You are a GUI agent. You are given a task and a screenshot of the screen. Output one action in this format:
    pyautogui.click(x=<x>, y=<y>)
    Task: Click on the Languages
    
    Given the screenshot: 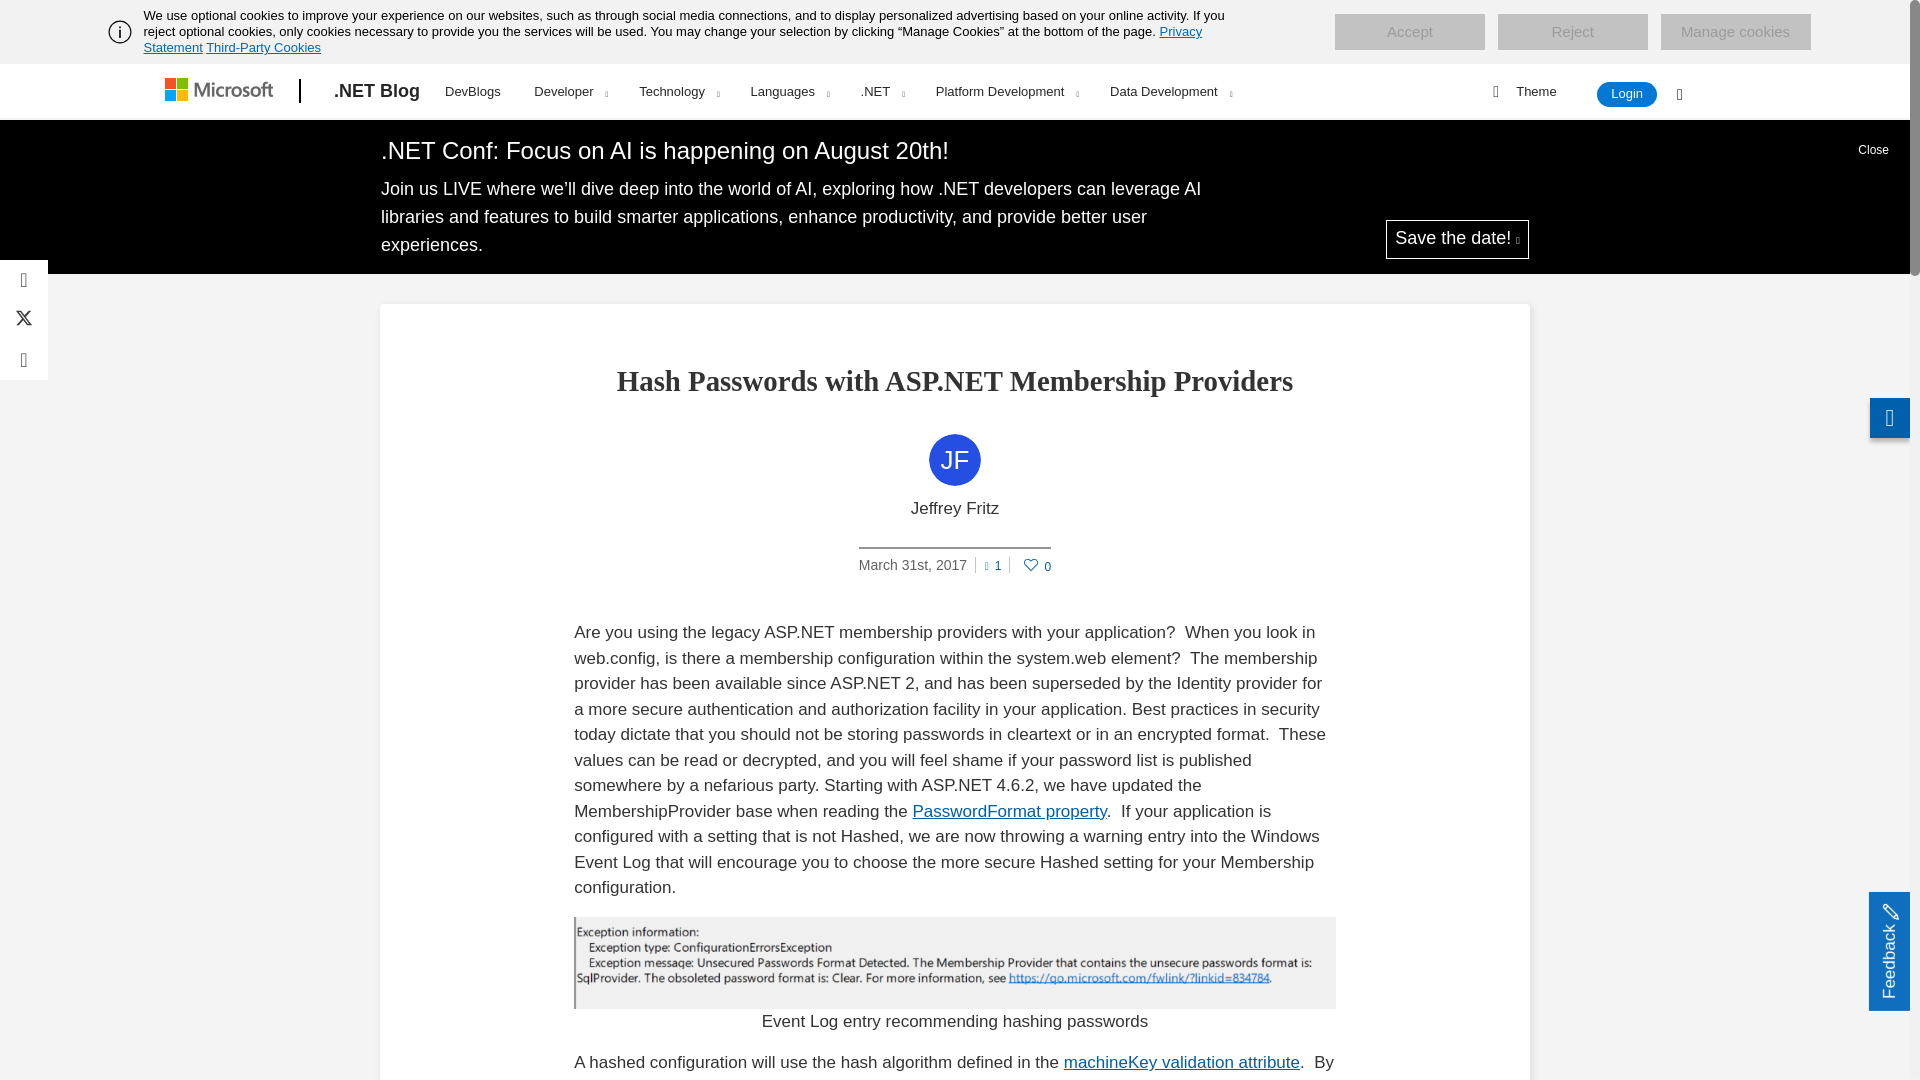 What is the action you would take?
    pyautogui.click(x=790, y=91)
    